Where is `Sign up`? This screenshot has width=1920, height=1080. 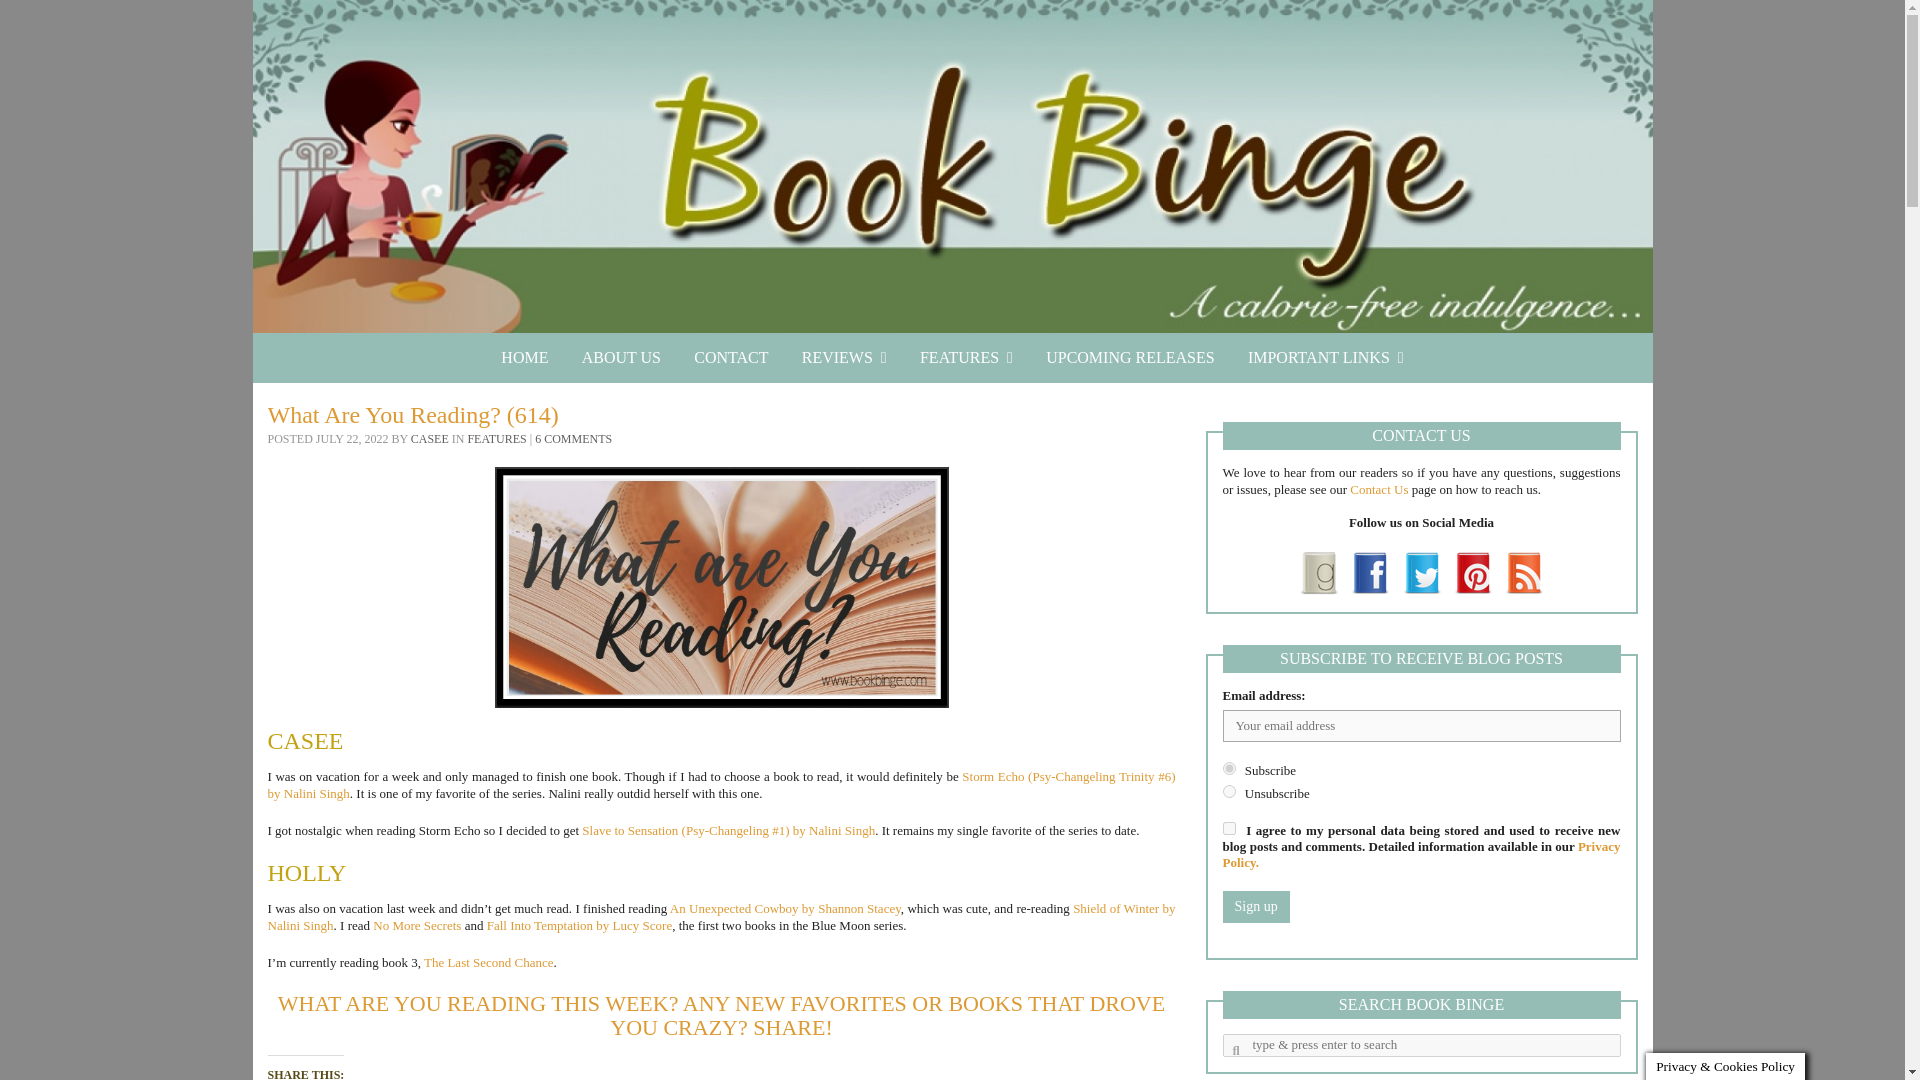 Sign up is located at coordinates (1254, 907).